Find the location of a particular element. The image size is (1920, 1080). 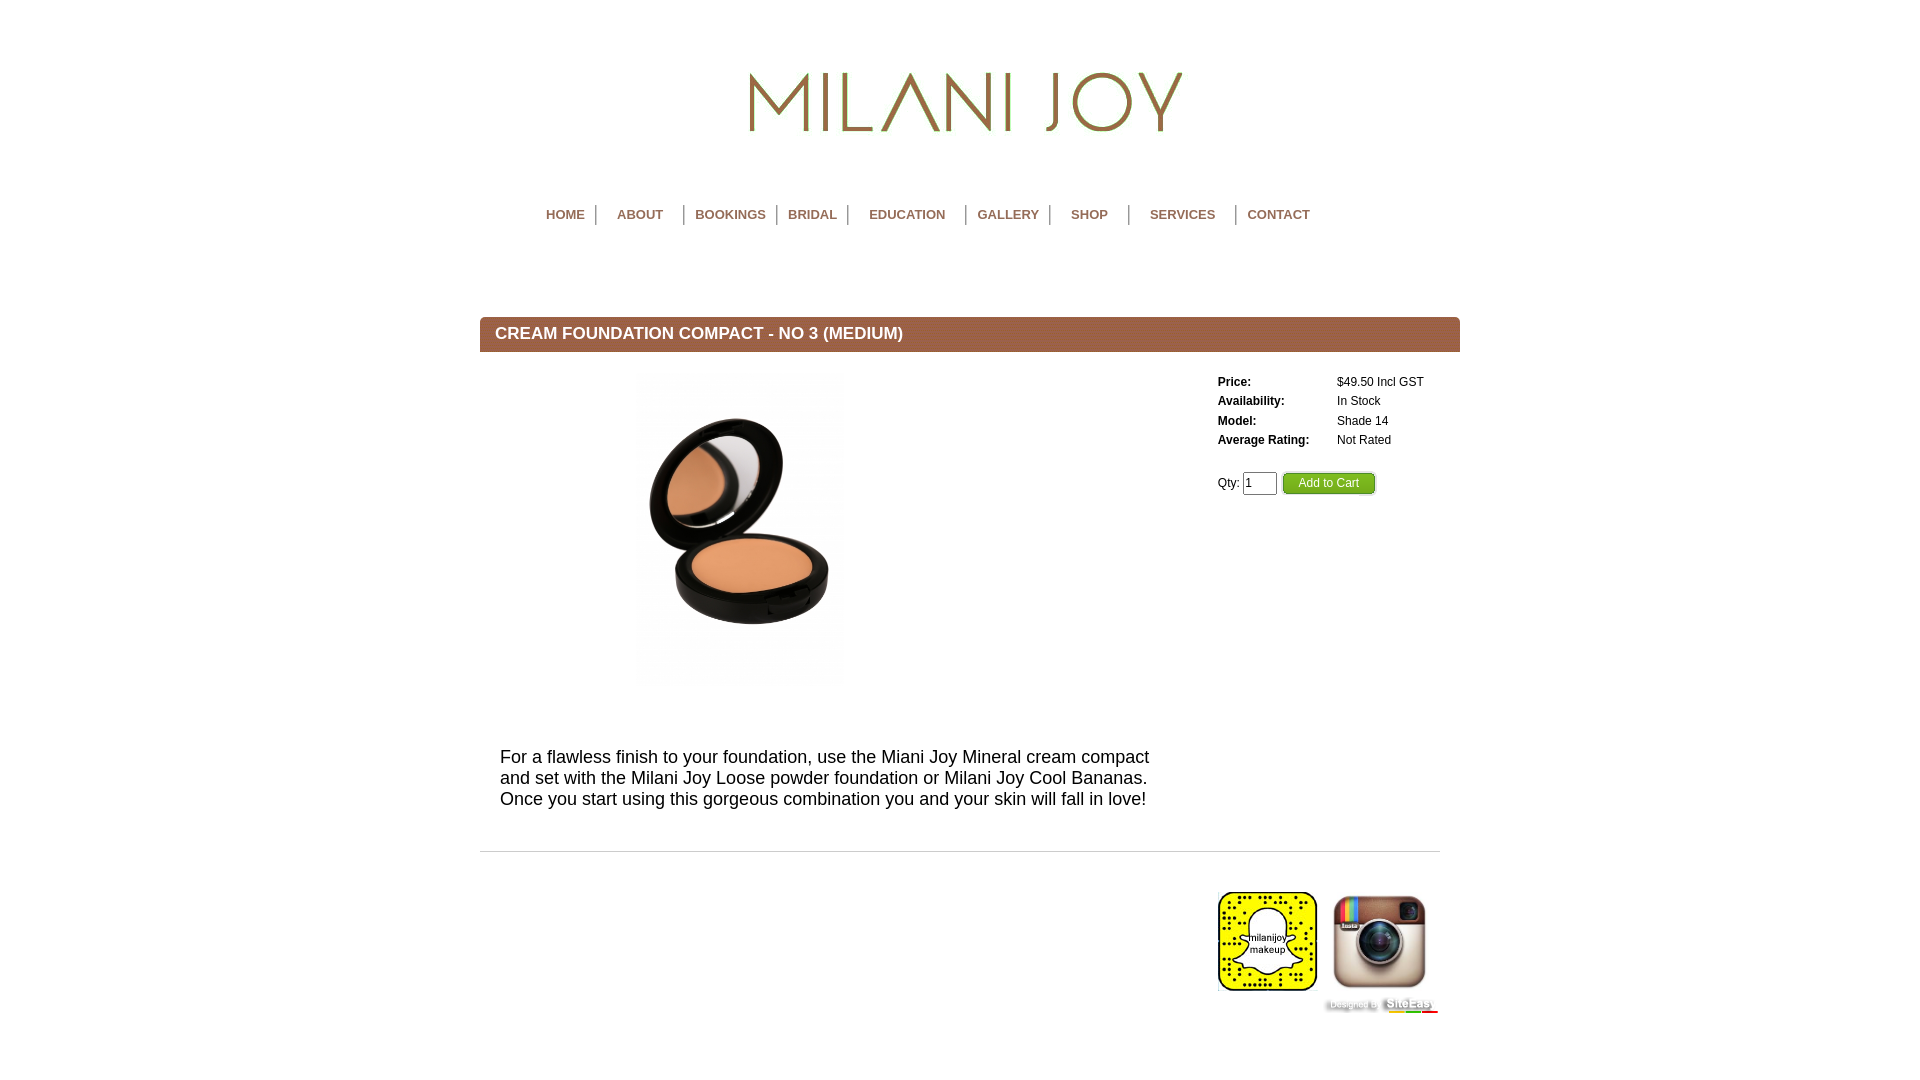

EDUCATION is located at coordinates (906, 215).